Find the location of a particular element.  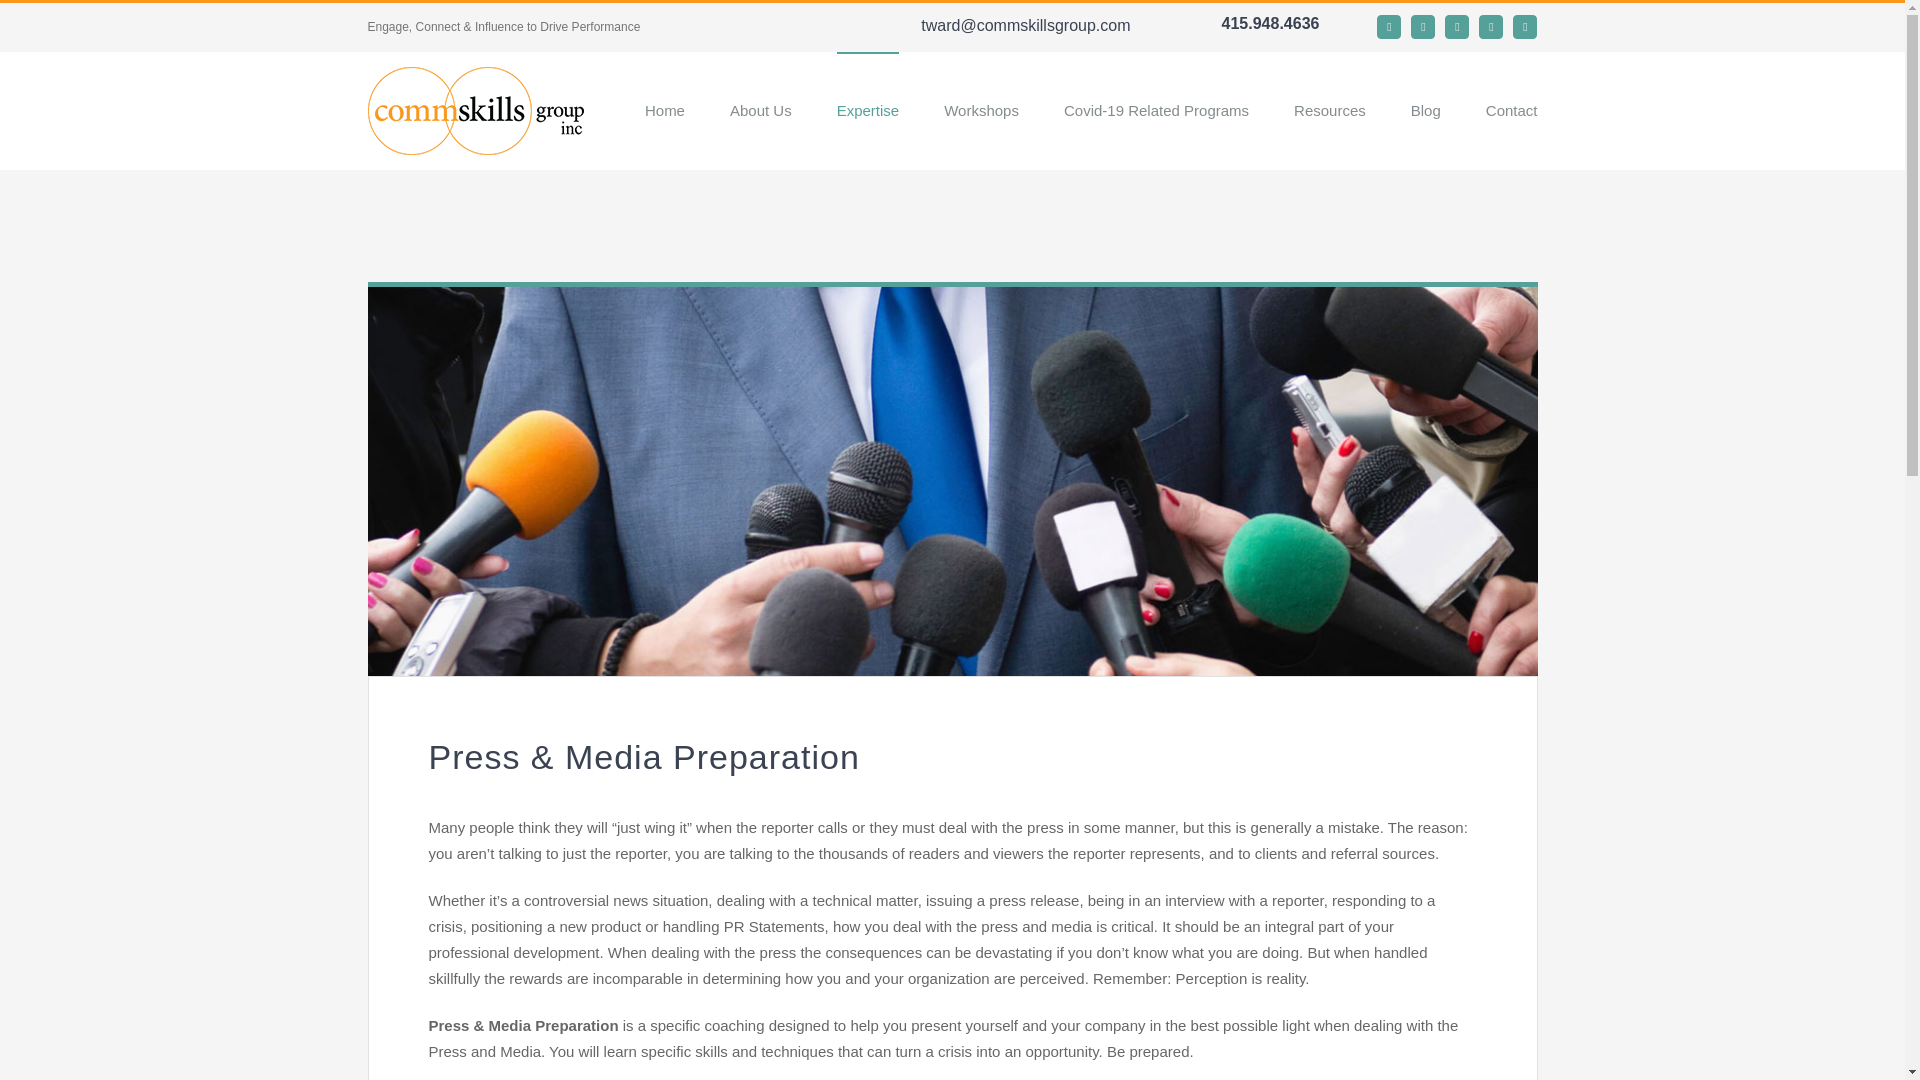

youtube is located at coordinates (1422, 26).